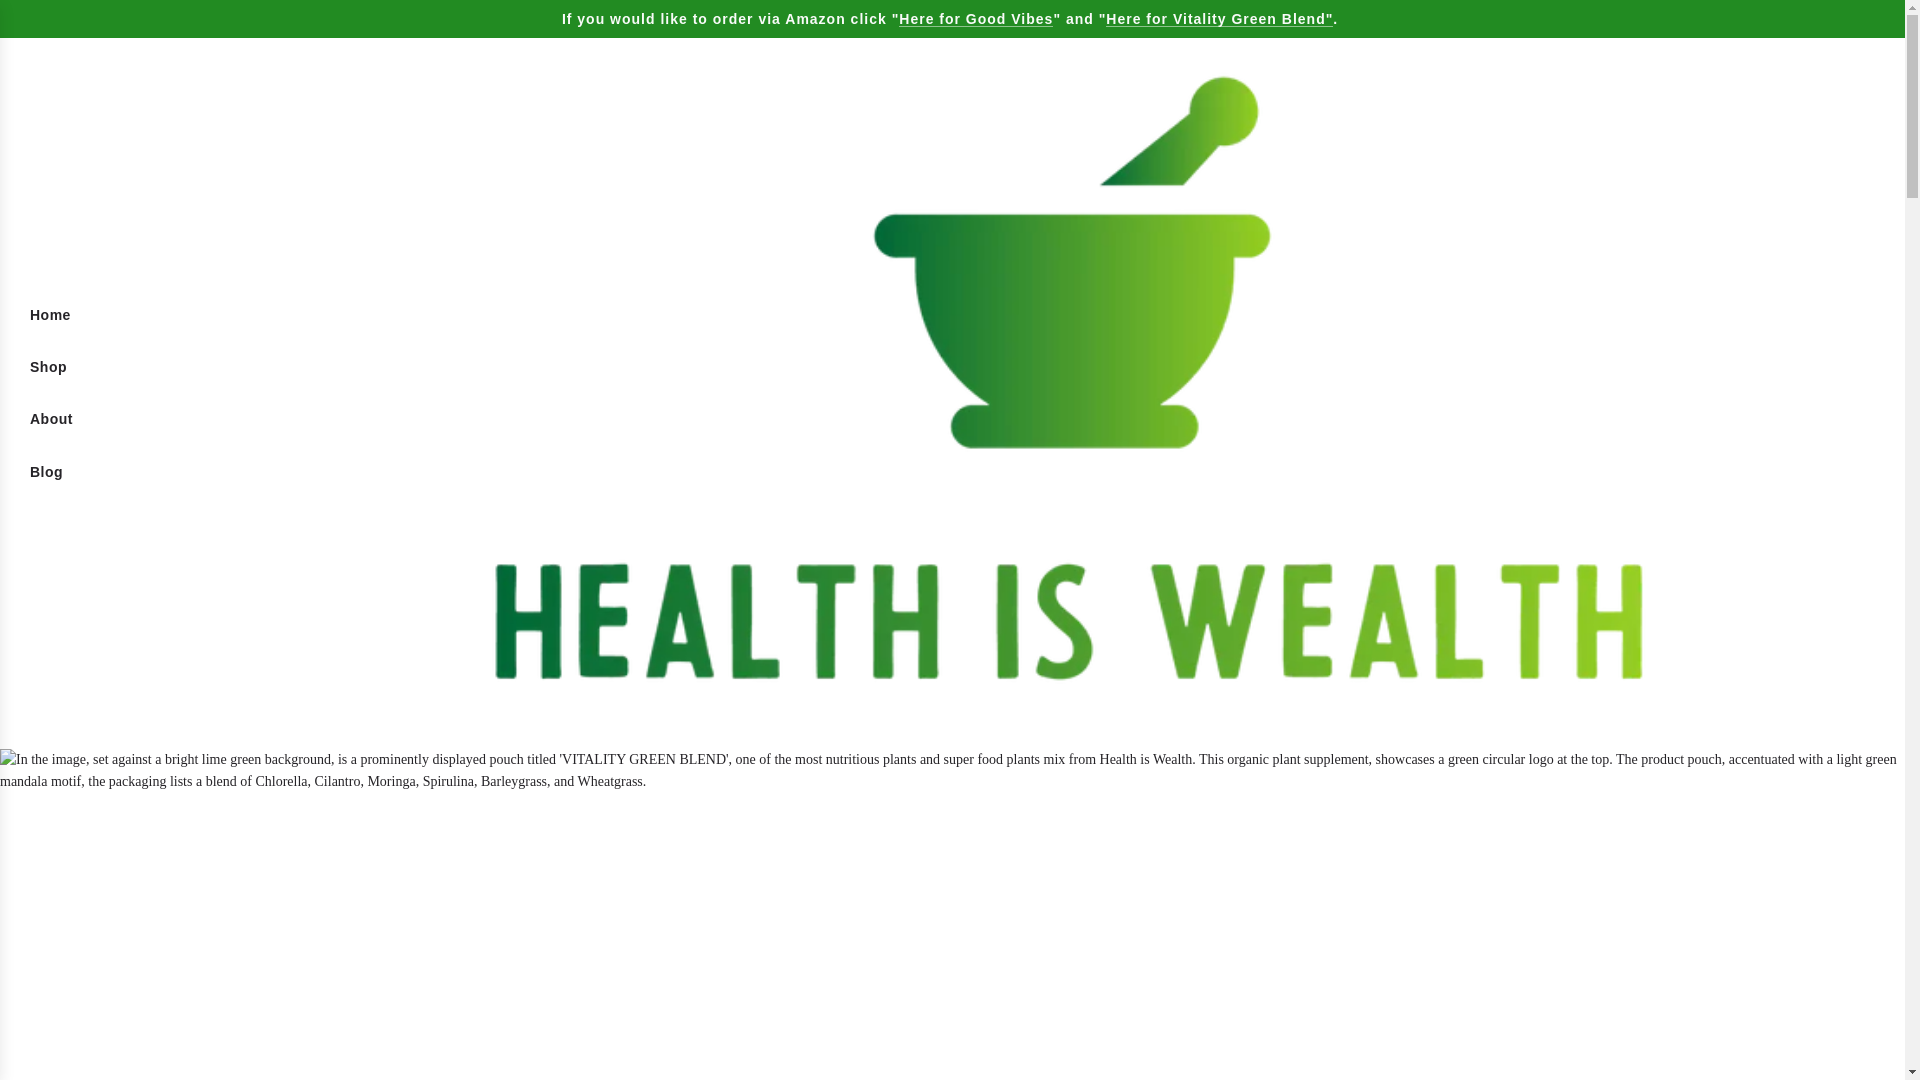 This screenshot has height=1080, width=1920. Describe the element at coordinates (1218, 18) in the screenshot. I see `Here for Vitality Green Blend"` at that location.